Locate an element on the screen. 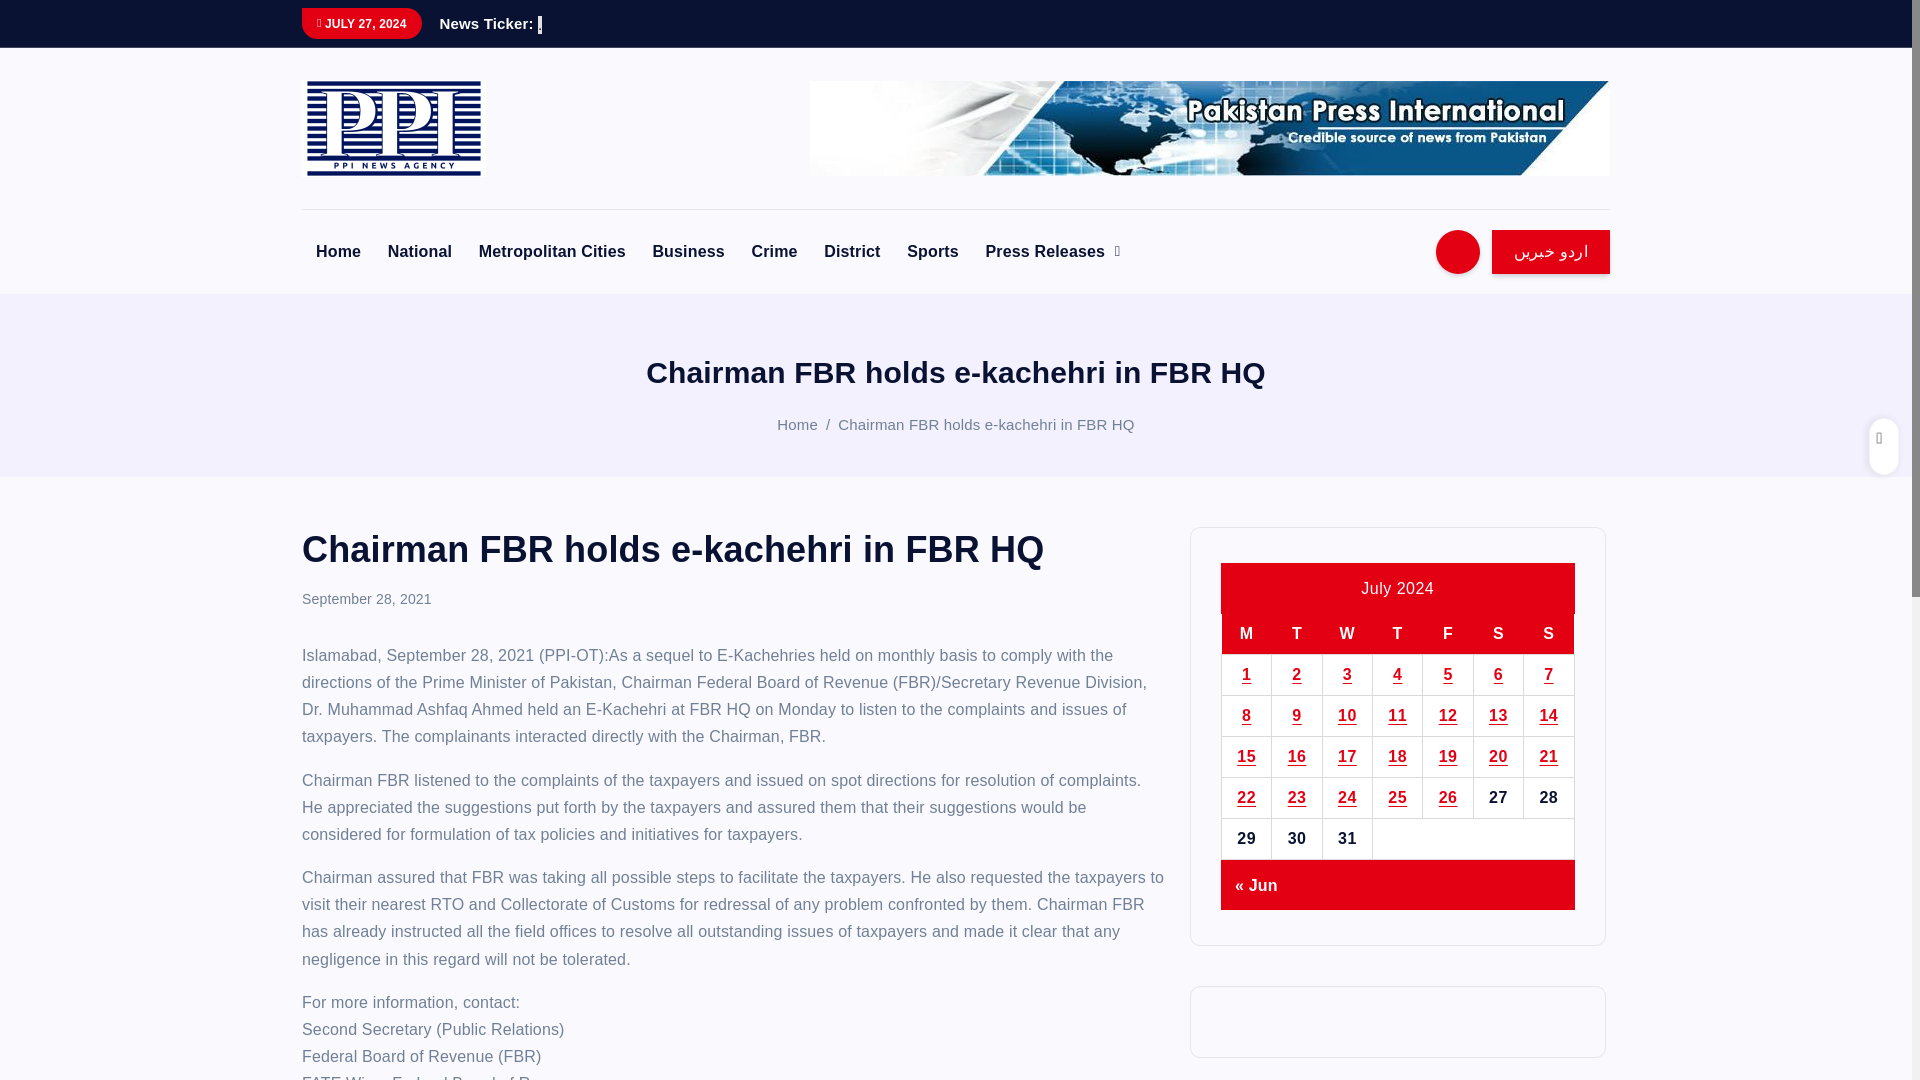 The height and width of the screenshot is (1080, 1920). District is located at coordinates (852, 252).